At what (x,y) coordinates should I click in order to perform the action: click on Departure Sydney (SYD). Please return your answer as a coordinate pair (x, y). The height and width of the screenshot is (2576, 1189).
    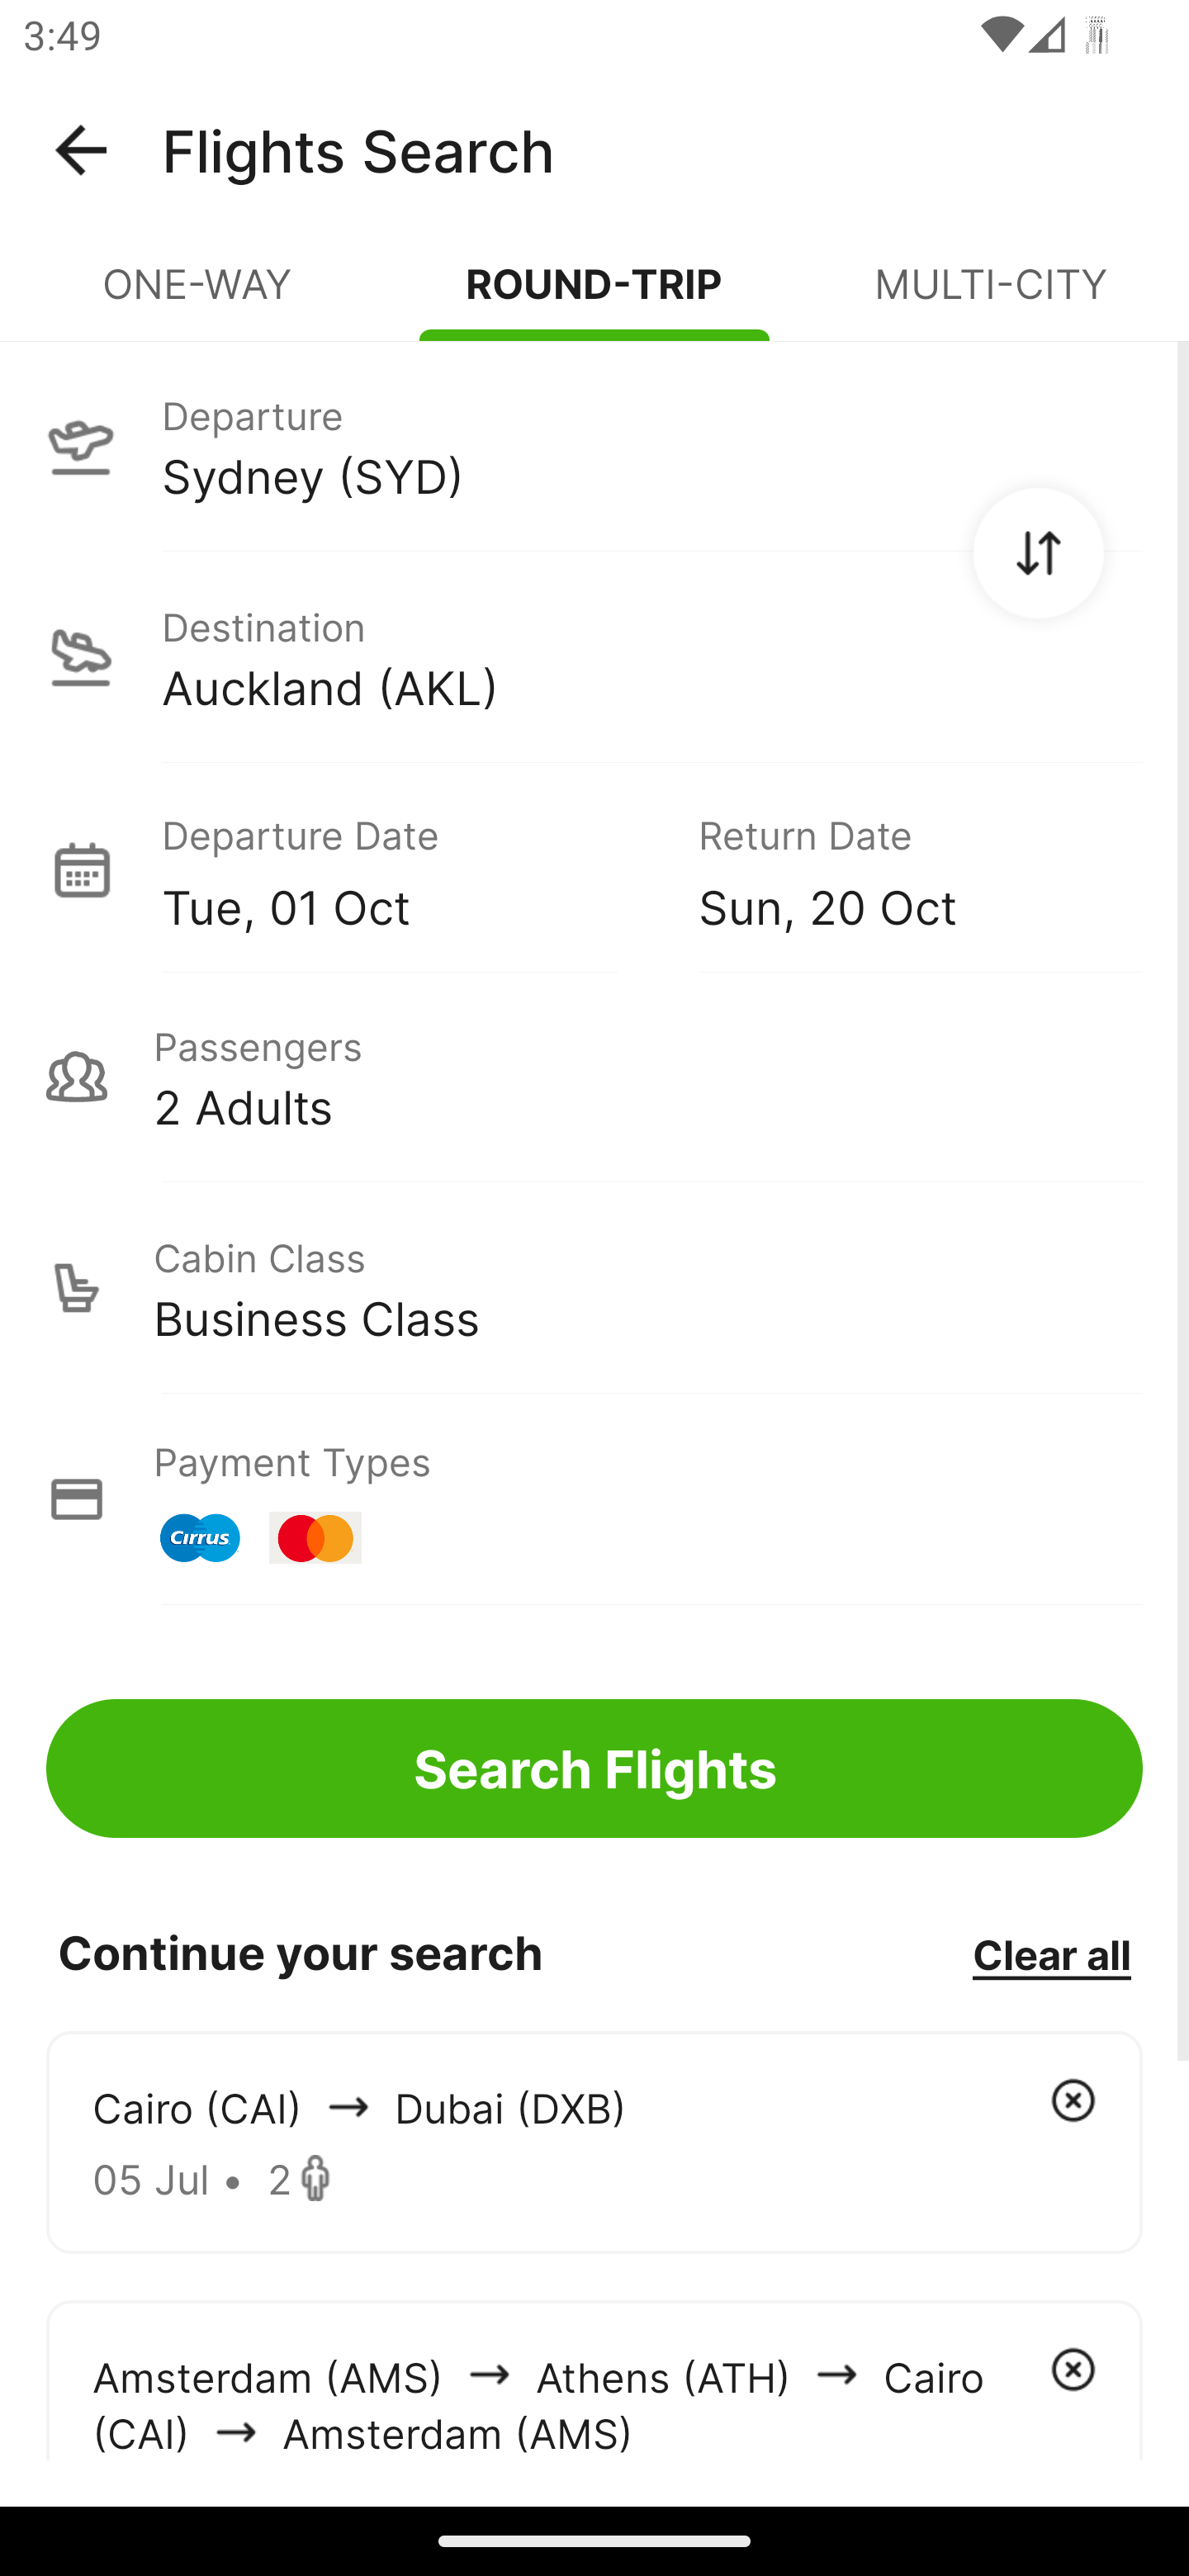
    Looking at the image, I should click on (594, 445).